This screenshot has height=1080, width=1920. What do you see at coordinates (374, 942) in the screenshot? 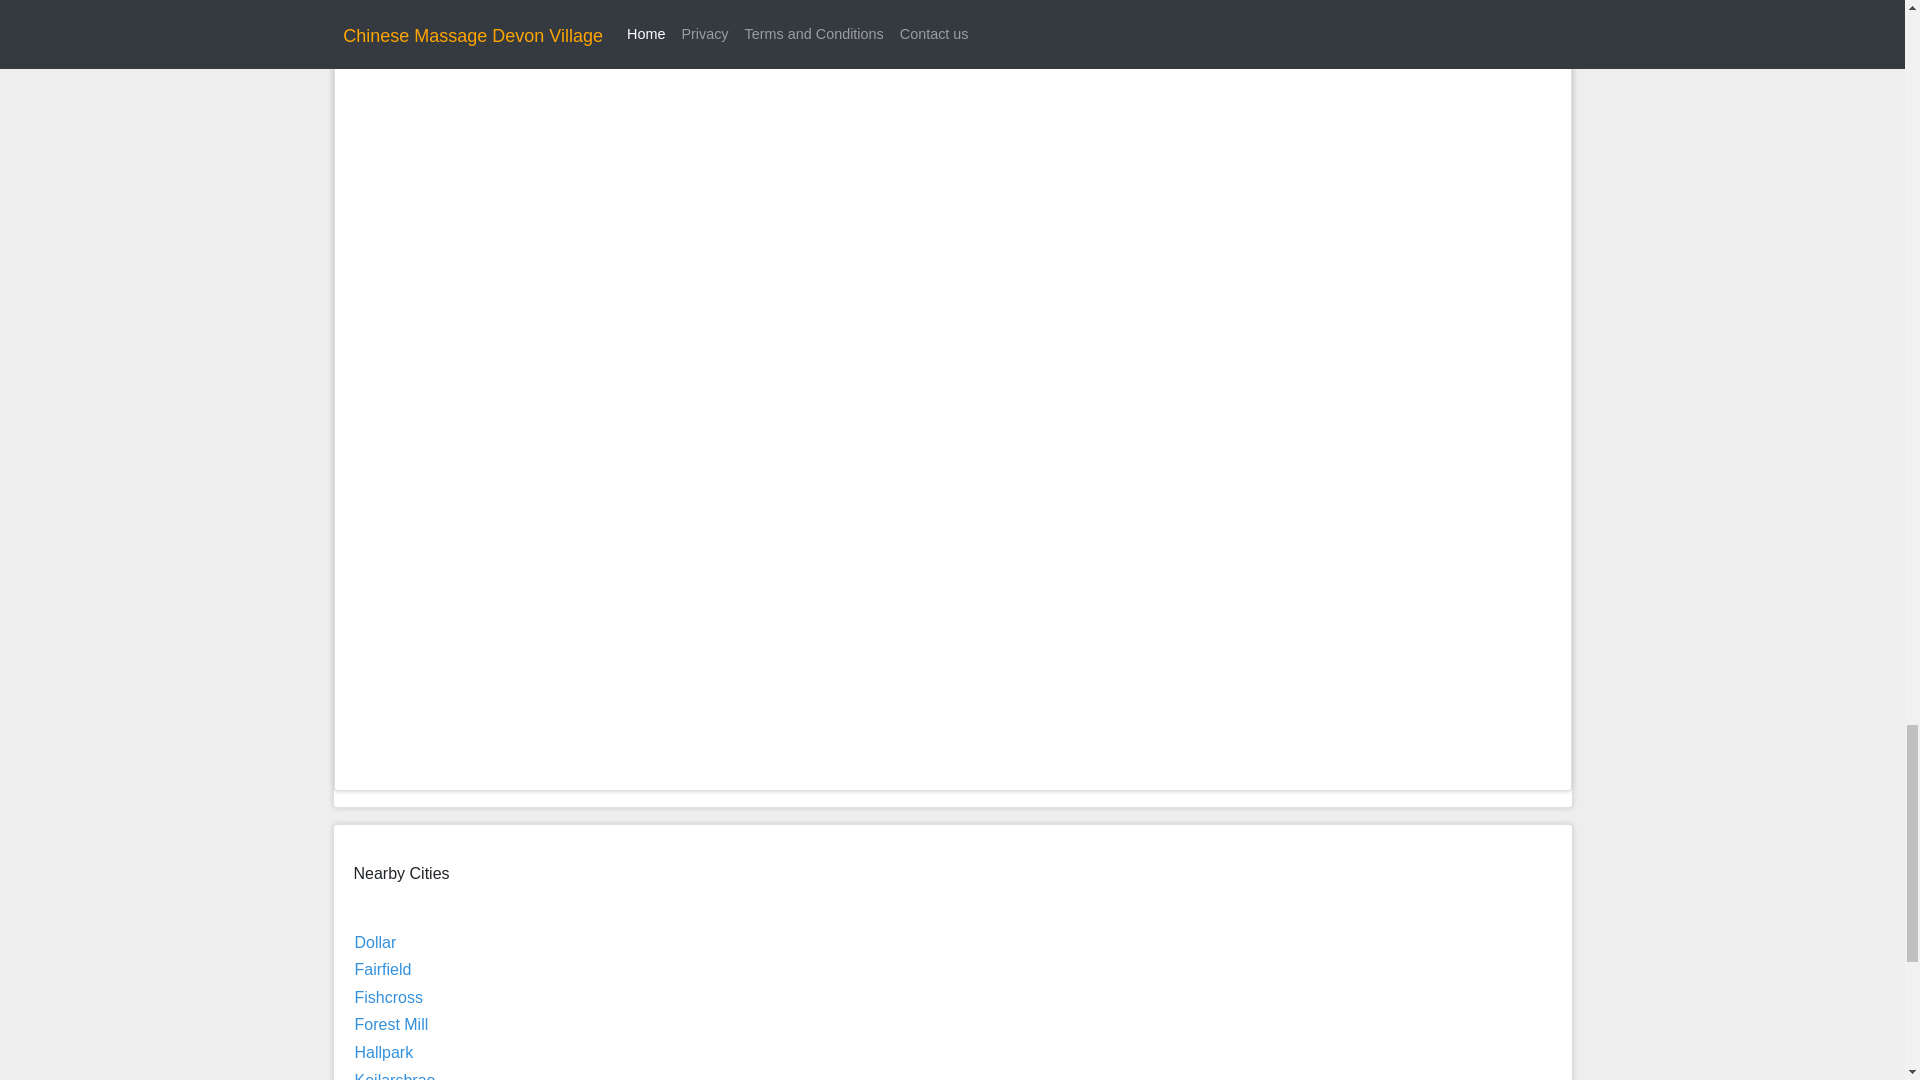
I see `Dollar` at bounding box center [374, 942].